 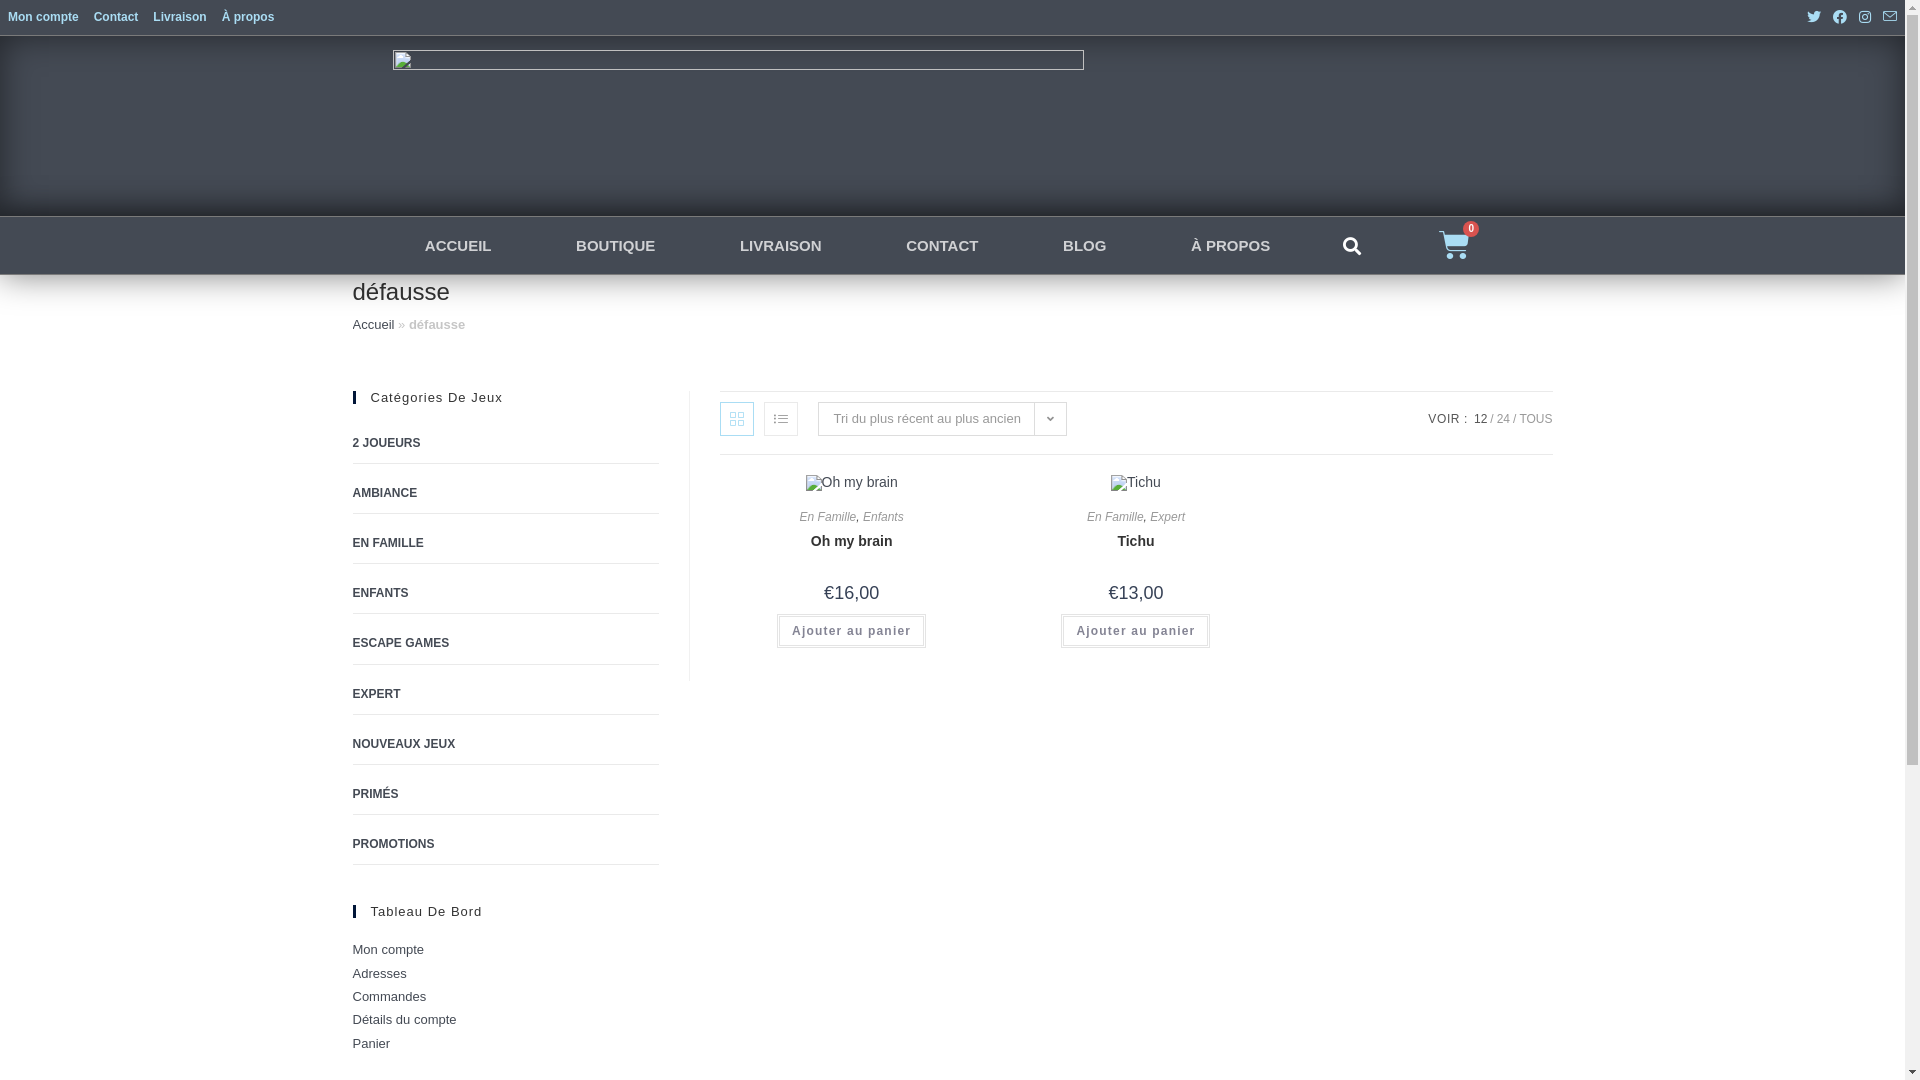 What do you see at coordinates (1480, 419) in the screenshot?
I see `12` at bounding box center [1480, 419].